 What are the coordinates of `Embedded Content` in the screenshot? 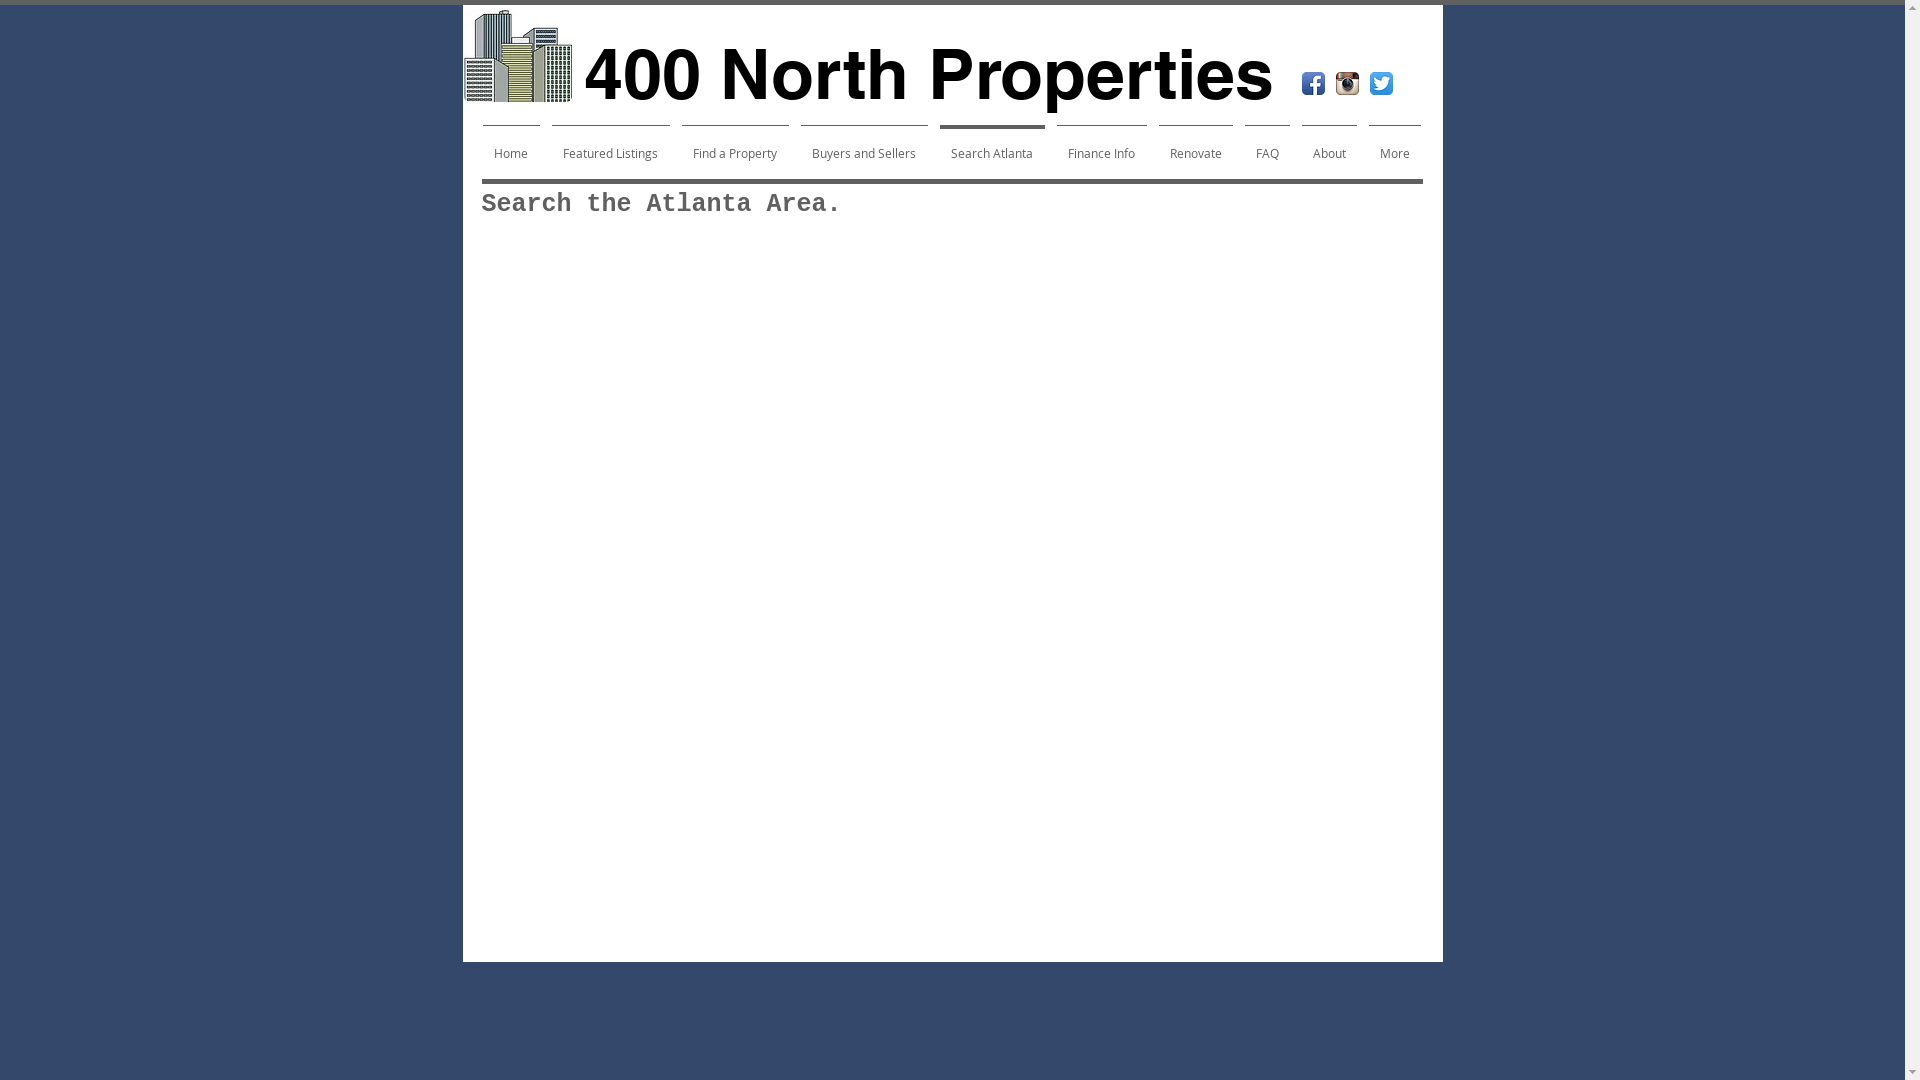 It's located at (952, 598).